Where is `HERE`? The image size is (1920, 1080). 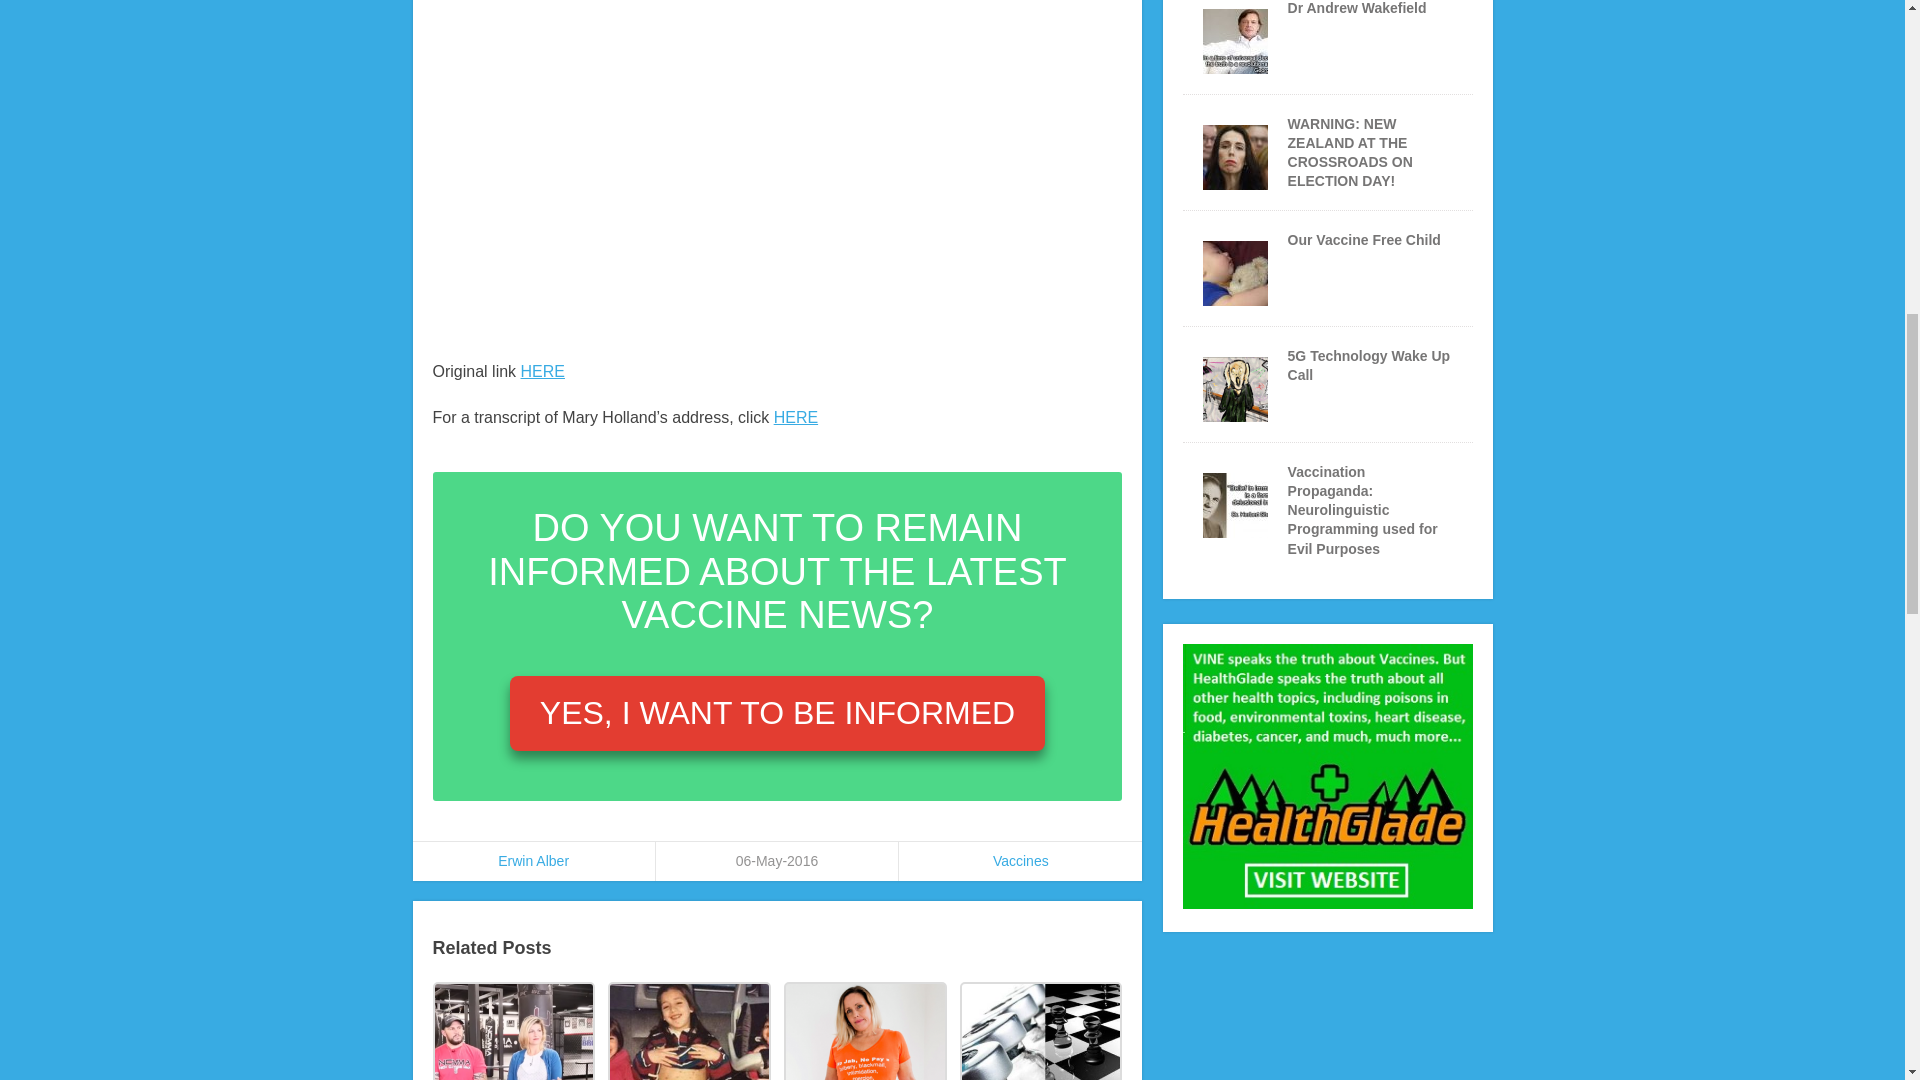 HERE is located at coordinates (542, 371).